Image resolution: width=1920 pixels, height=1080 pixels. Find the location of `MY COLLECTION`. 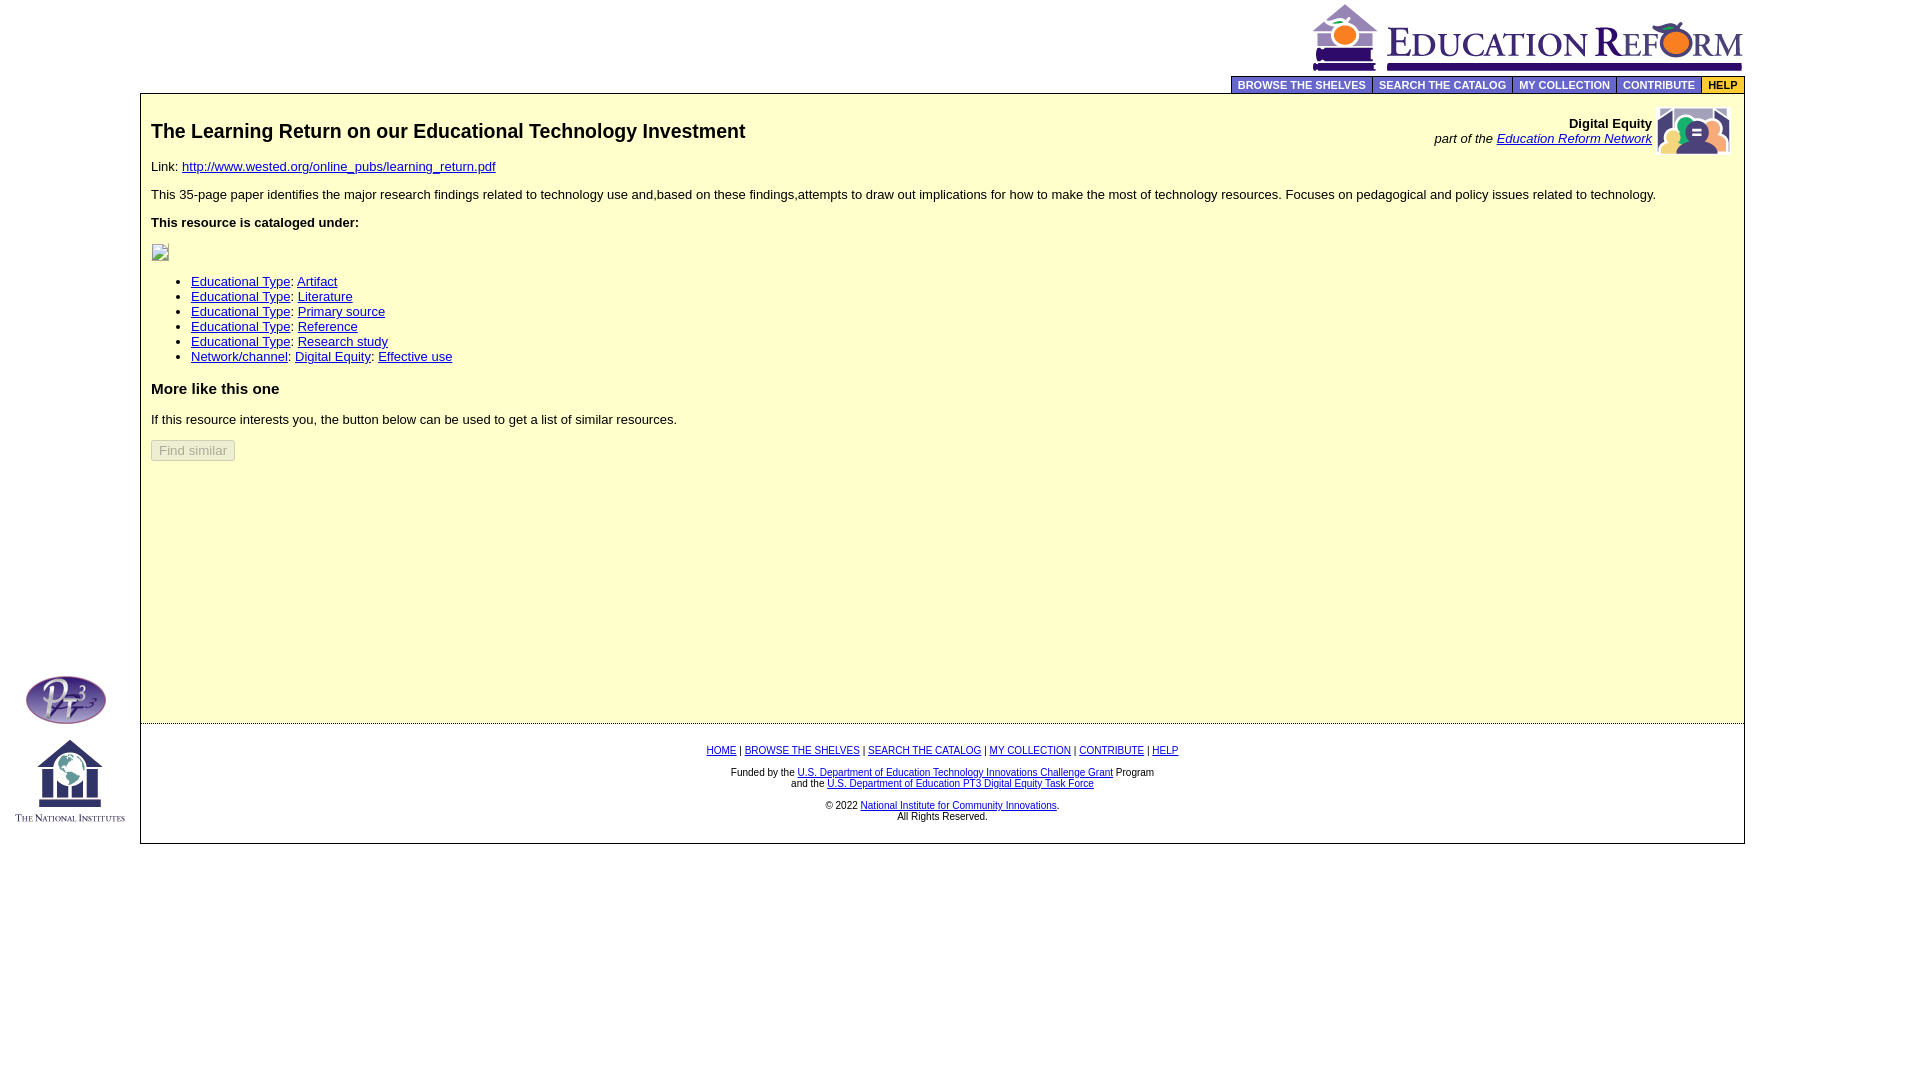

MY COLLECTION is located at coordinates (1564, 84).